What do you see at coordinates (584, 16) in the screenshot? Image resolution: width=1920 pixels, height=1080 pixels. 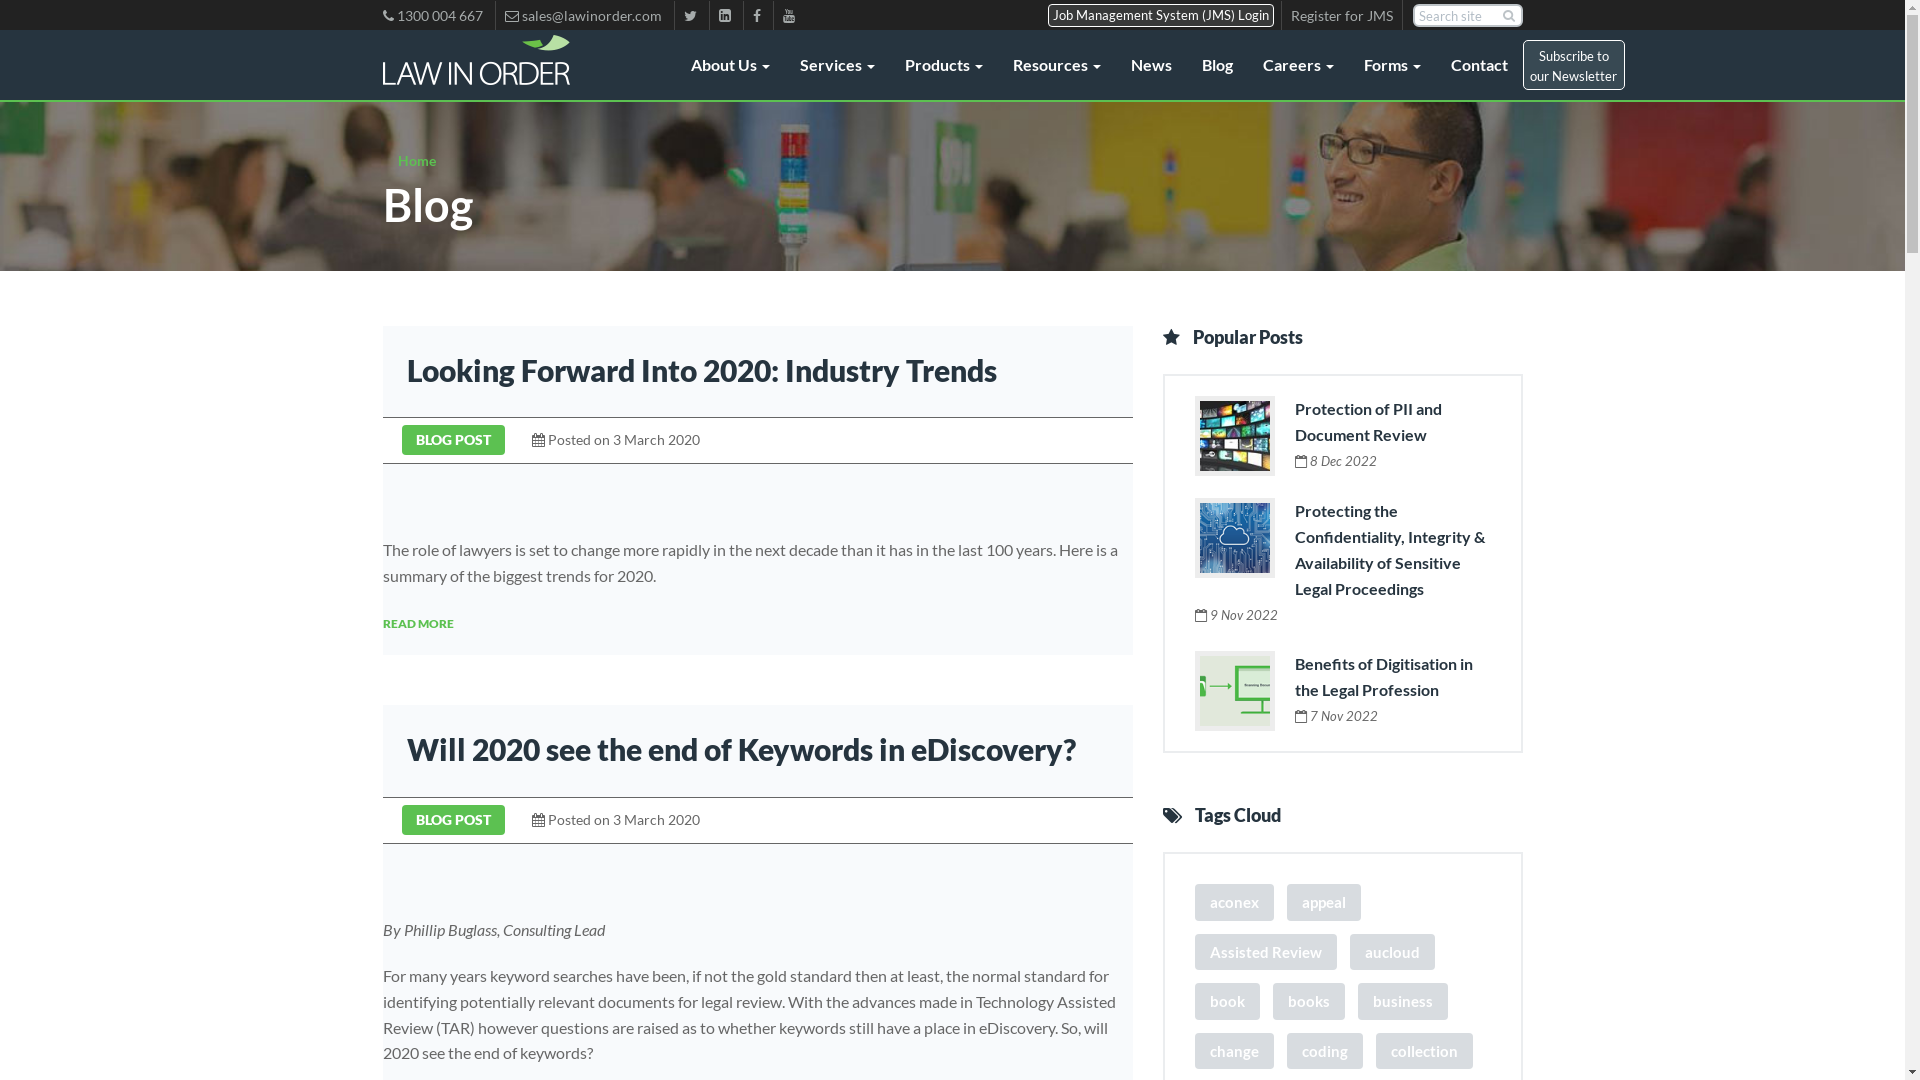 I see `sales@lawinorder.com` at bounding box center [584, 16].